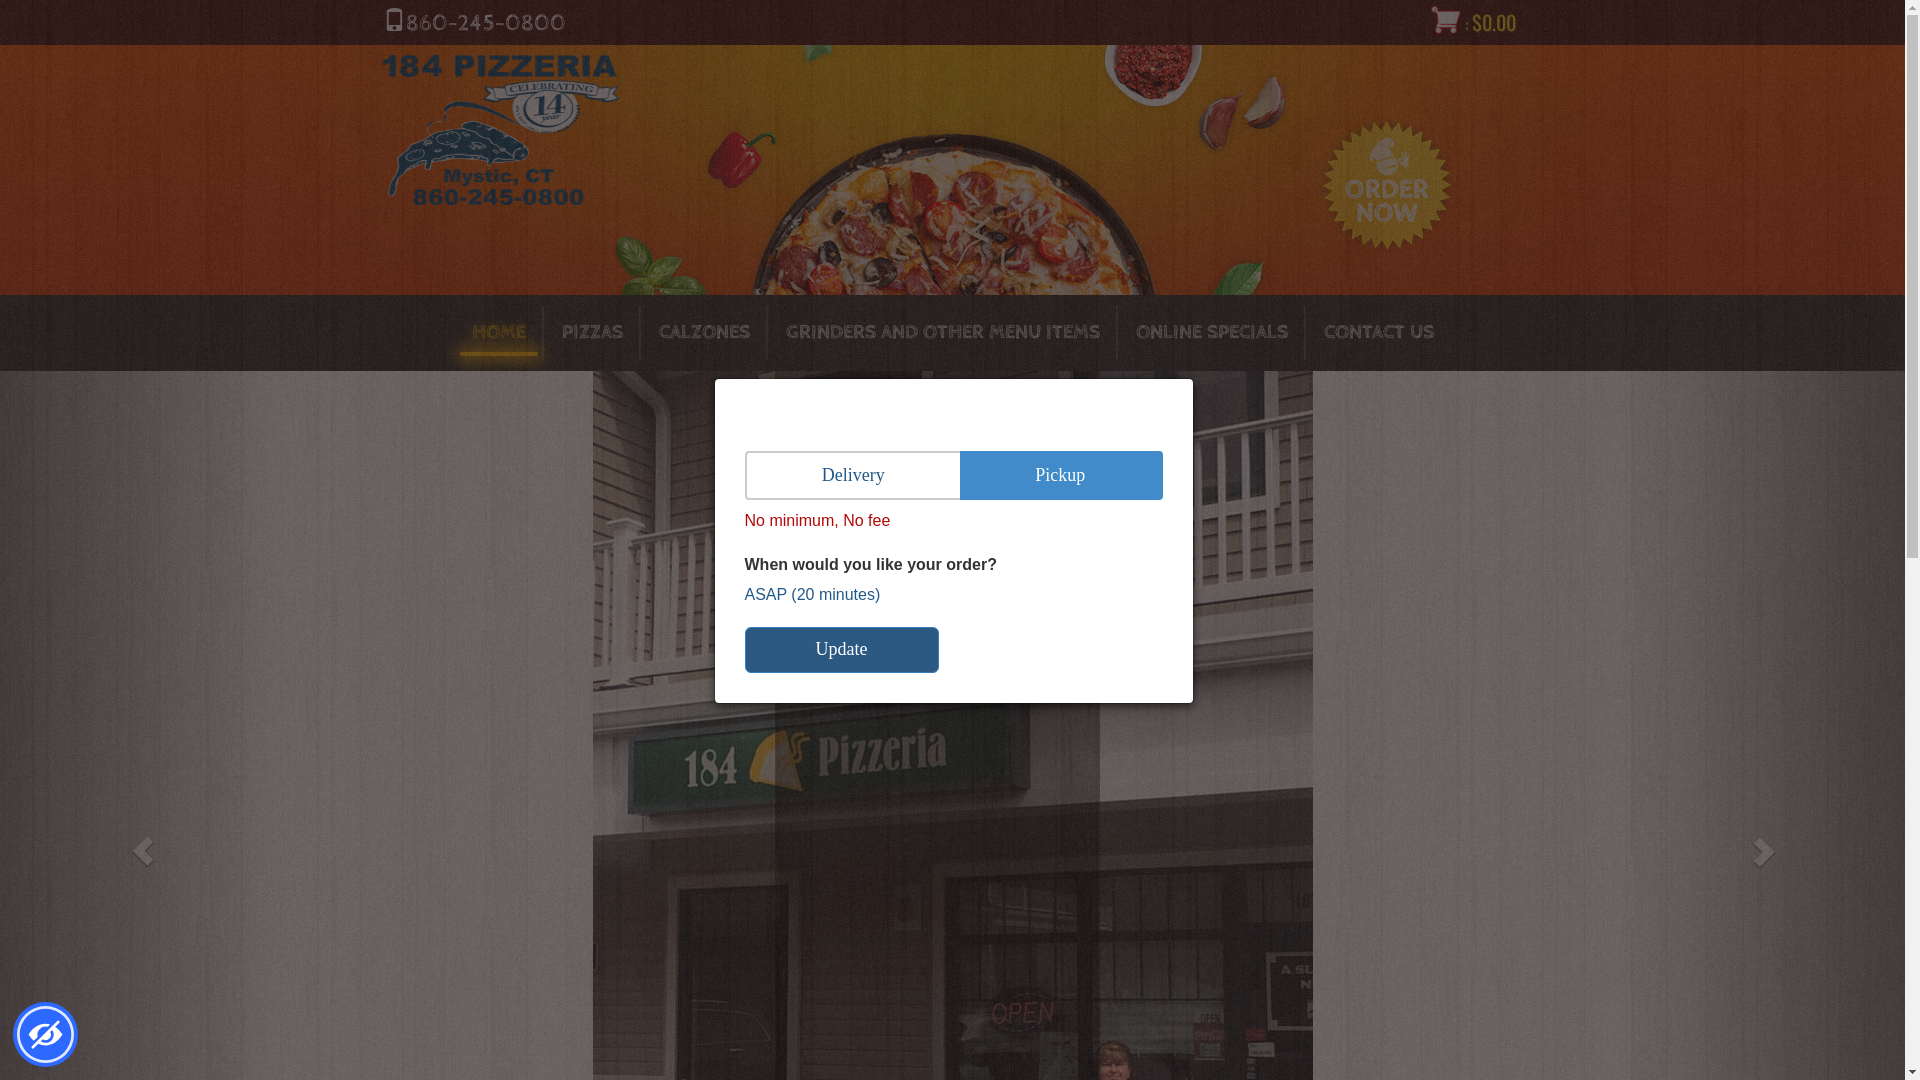 The image size is (1920, 1080). What do you see at coordinates (1062, 476) in the screenshot?
I see `Pickup` at bounding box center [1062, 476].